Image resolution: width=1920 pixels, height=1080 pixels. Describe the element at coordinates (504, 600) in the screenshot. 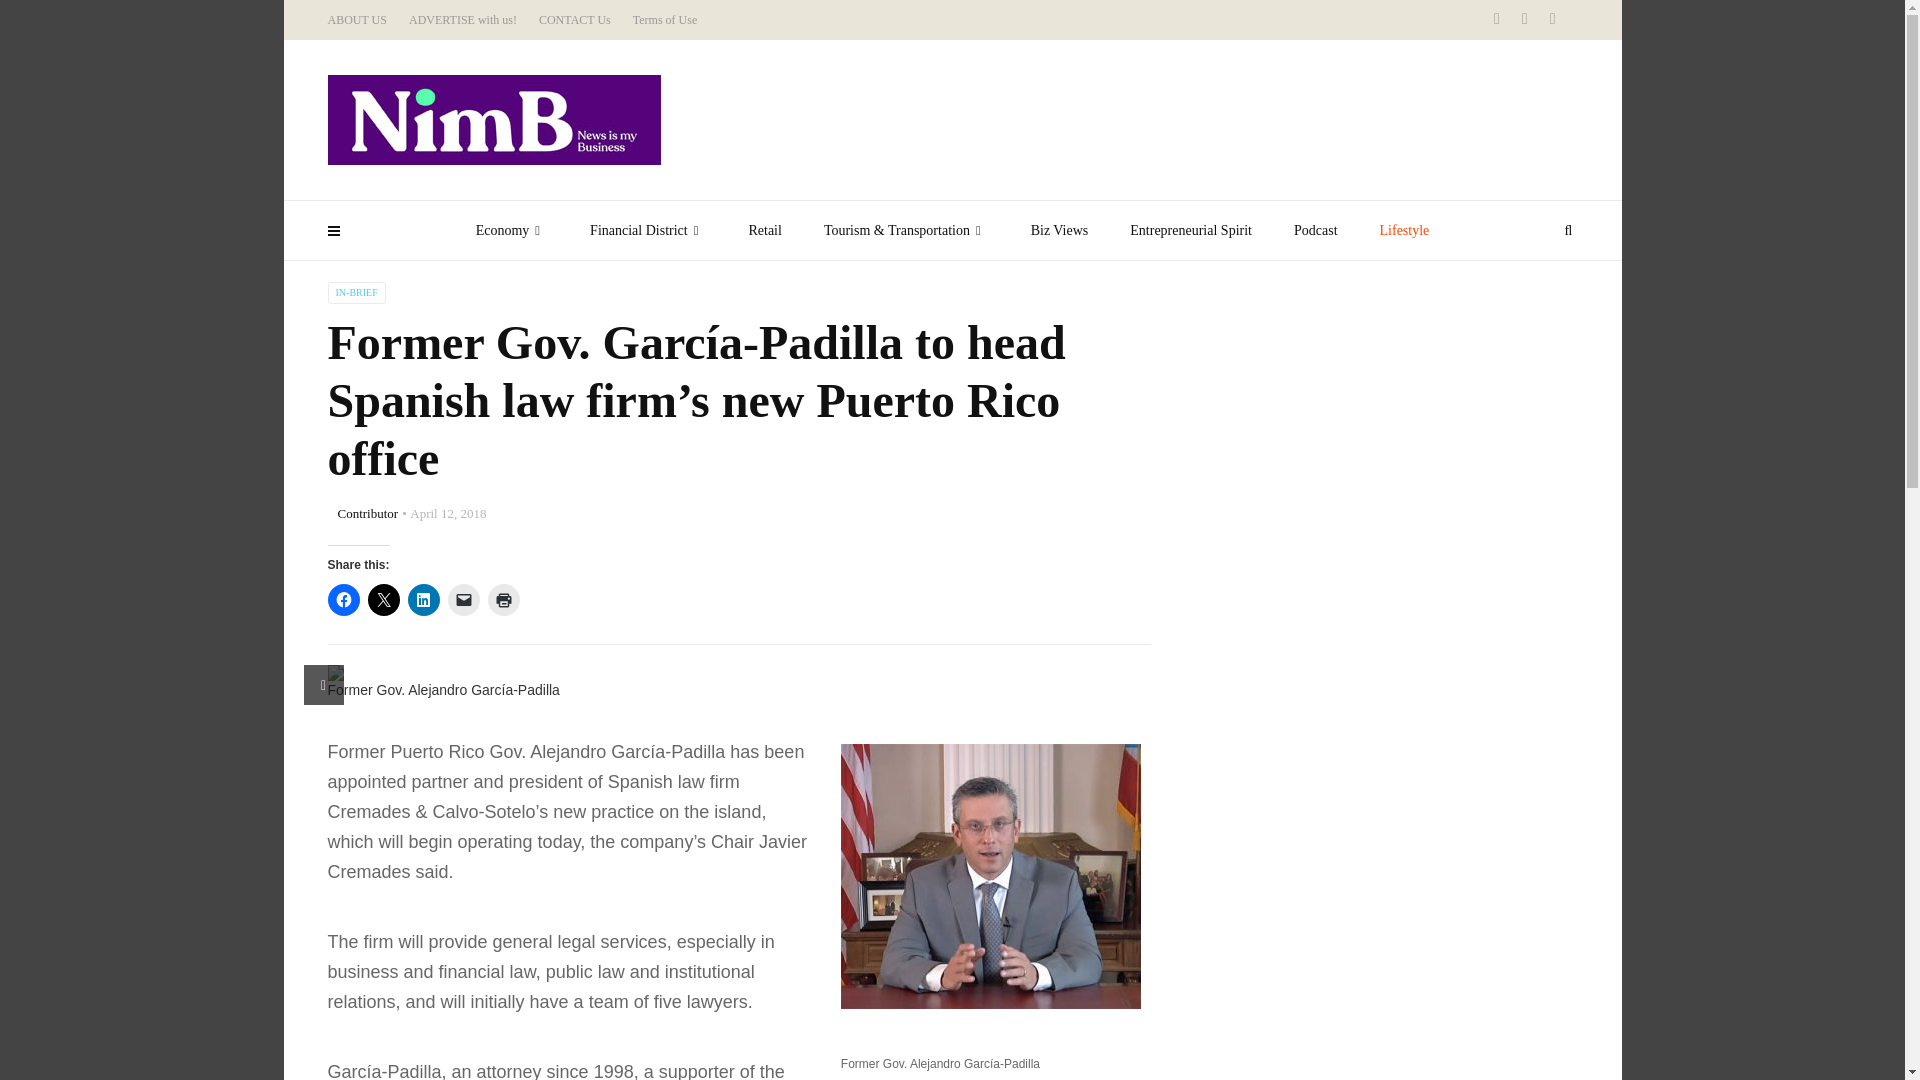

I see `Click to print` at that location.